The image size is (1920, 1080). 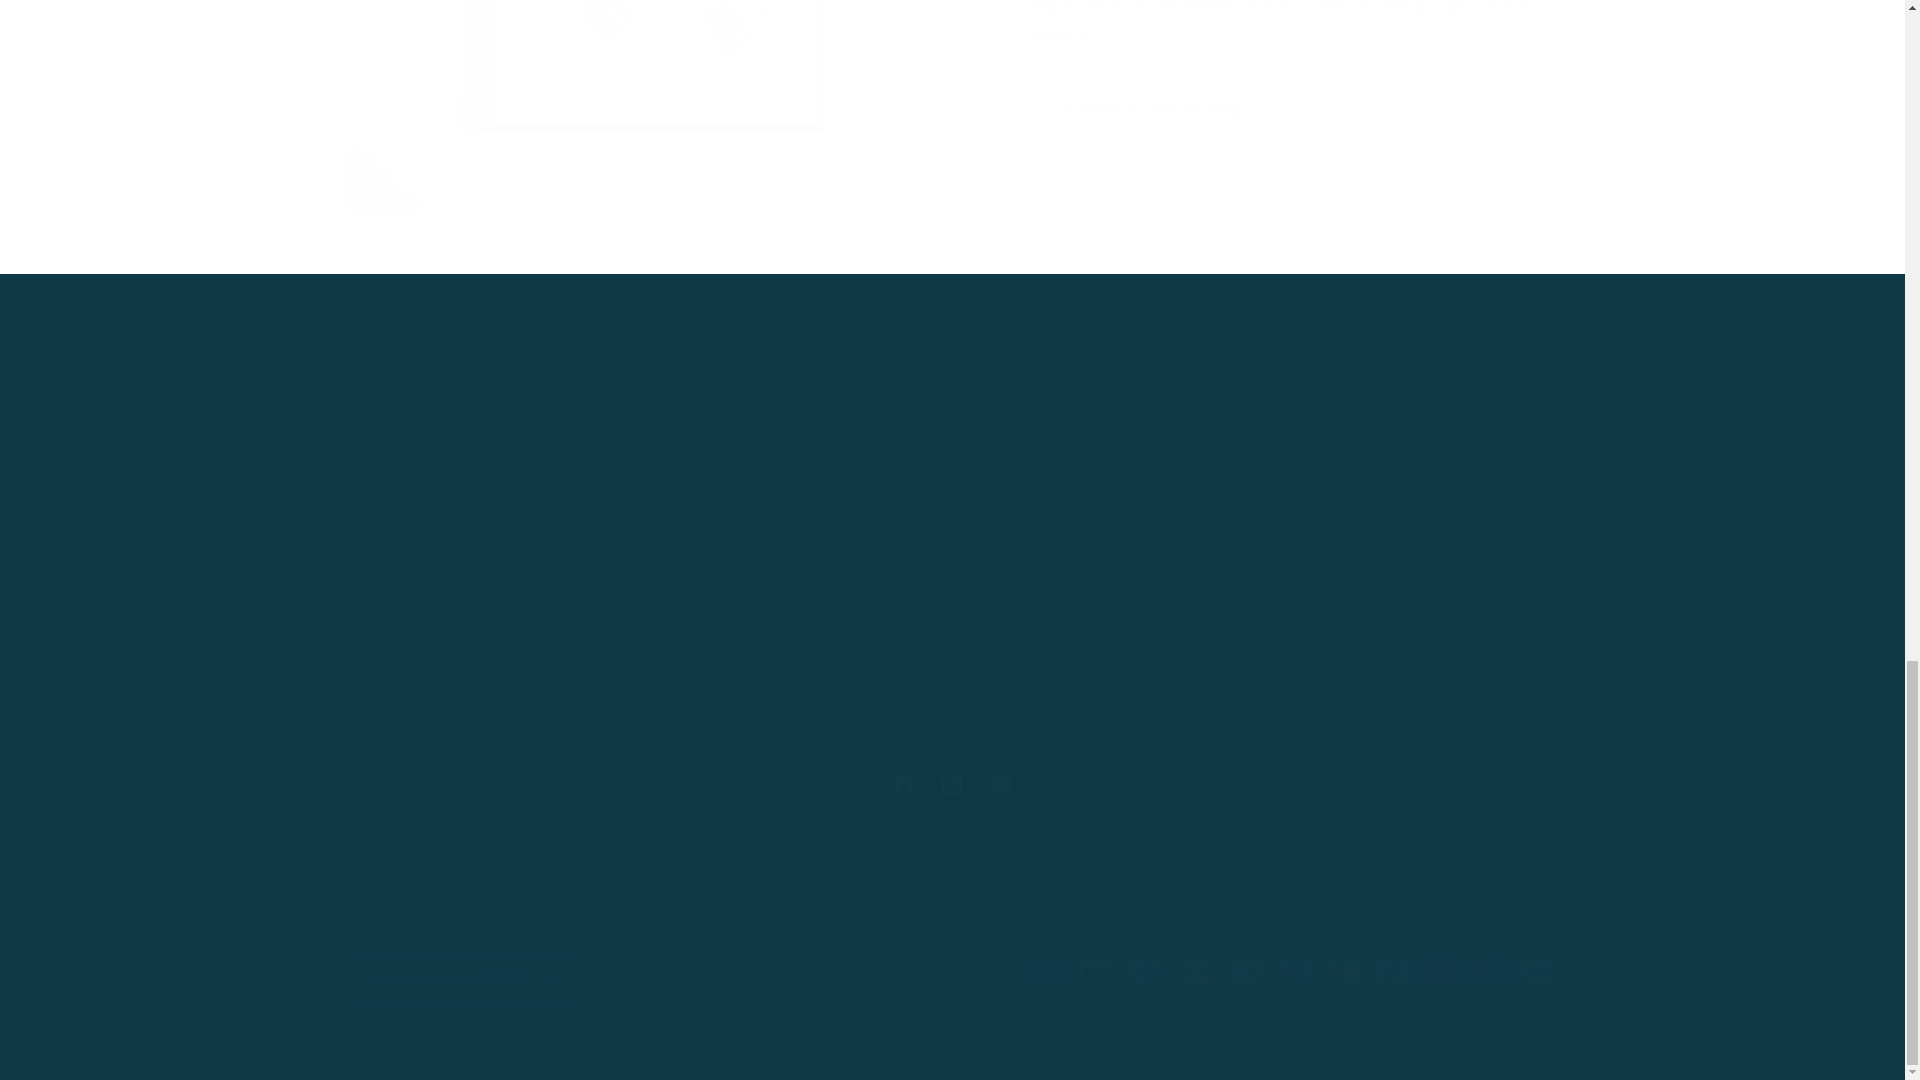 I want to click on Powered by Shopify, so click(x=1146, y=1054).